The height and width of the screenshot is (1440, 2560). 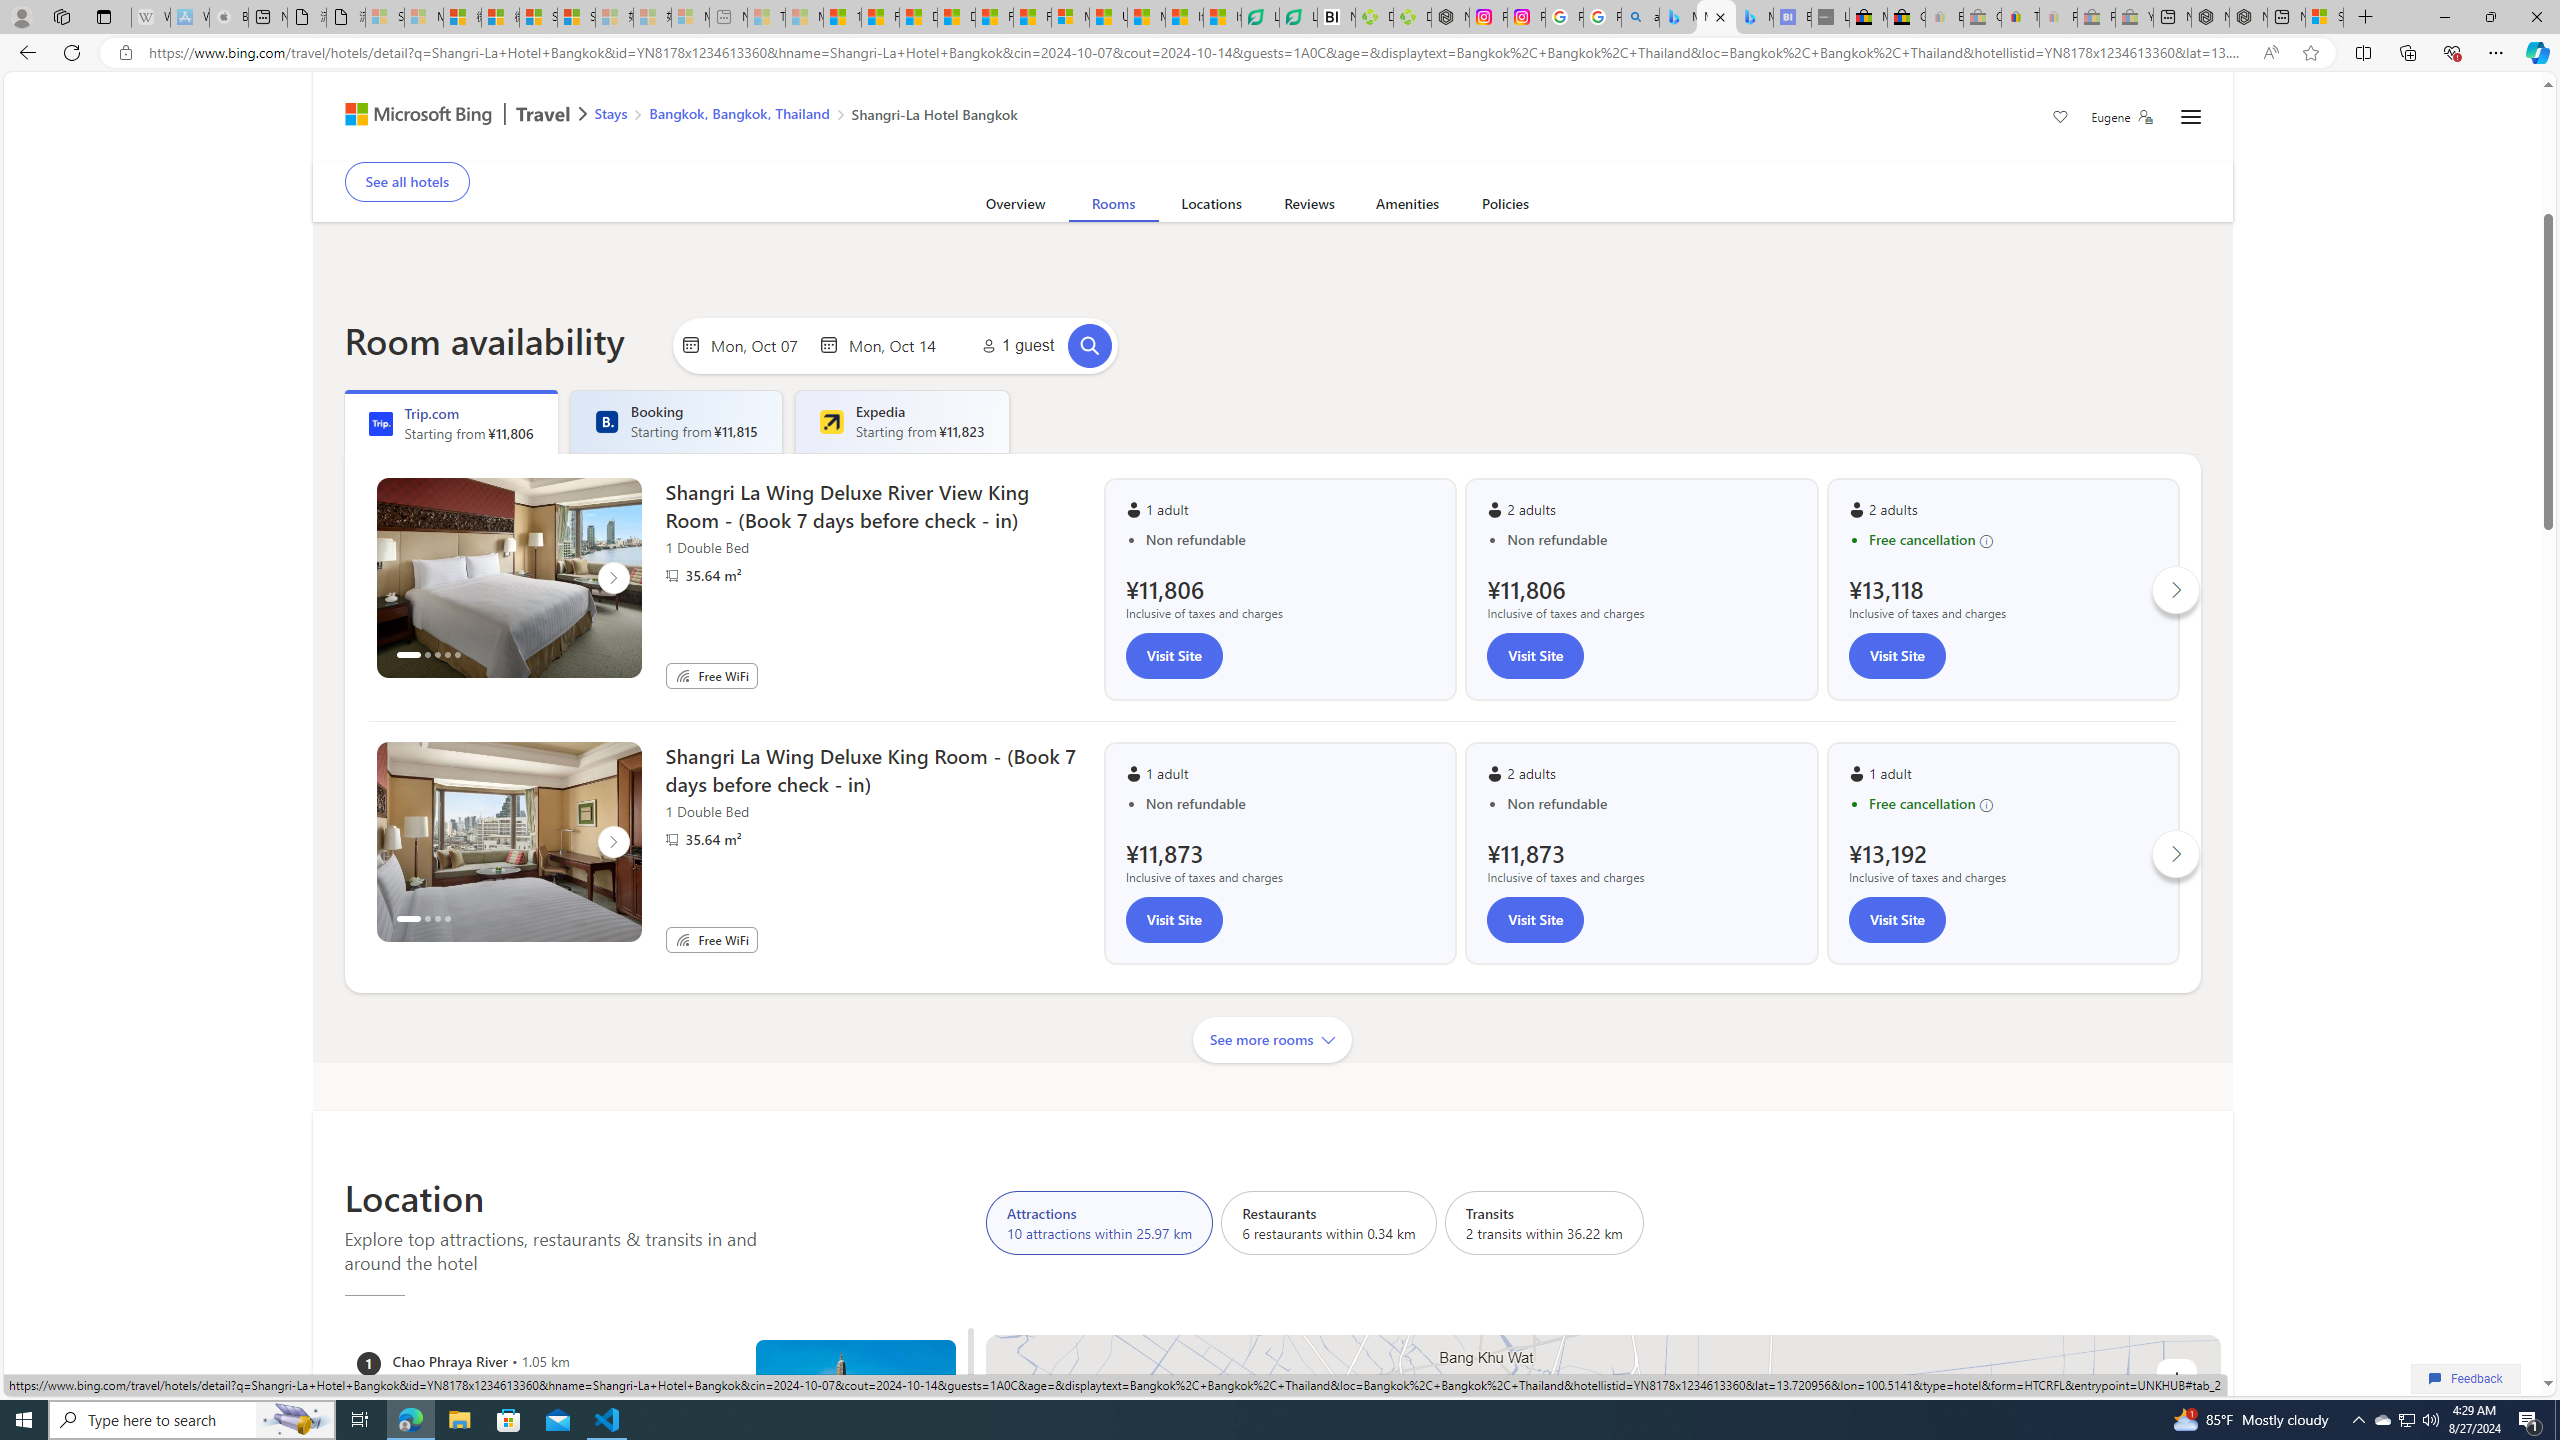 I want to click on Partner Image, so click(x=672, y=840).